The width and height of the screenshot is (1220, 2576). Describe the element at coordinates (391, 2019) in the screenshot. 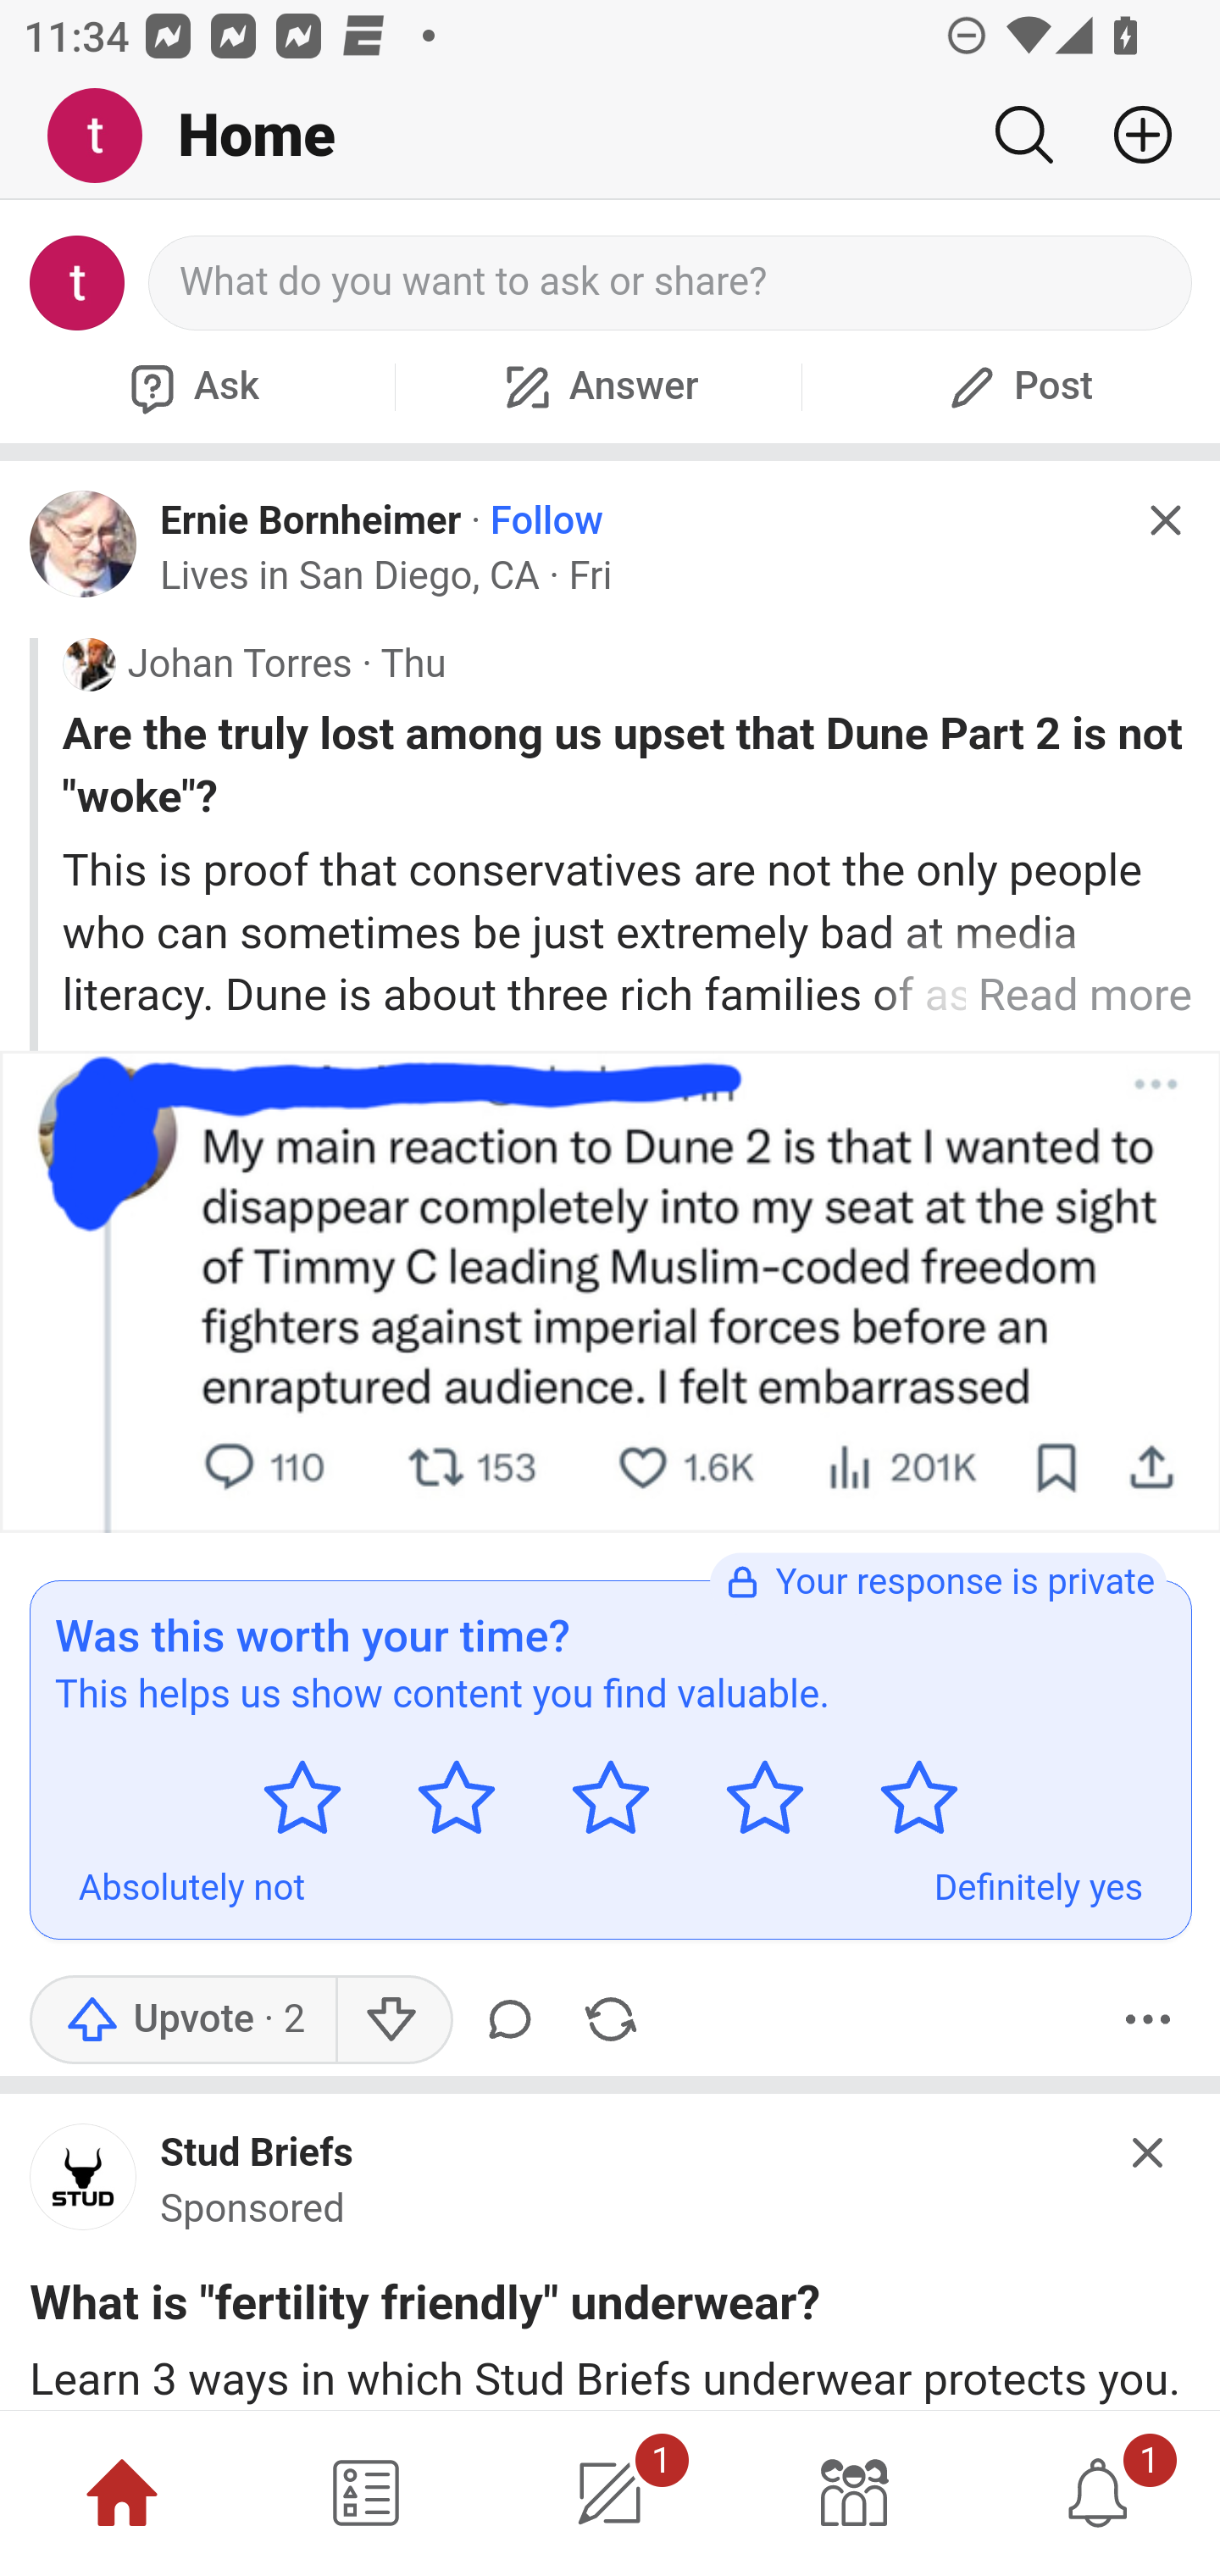

I see `Downvote` at that location.